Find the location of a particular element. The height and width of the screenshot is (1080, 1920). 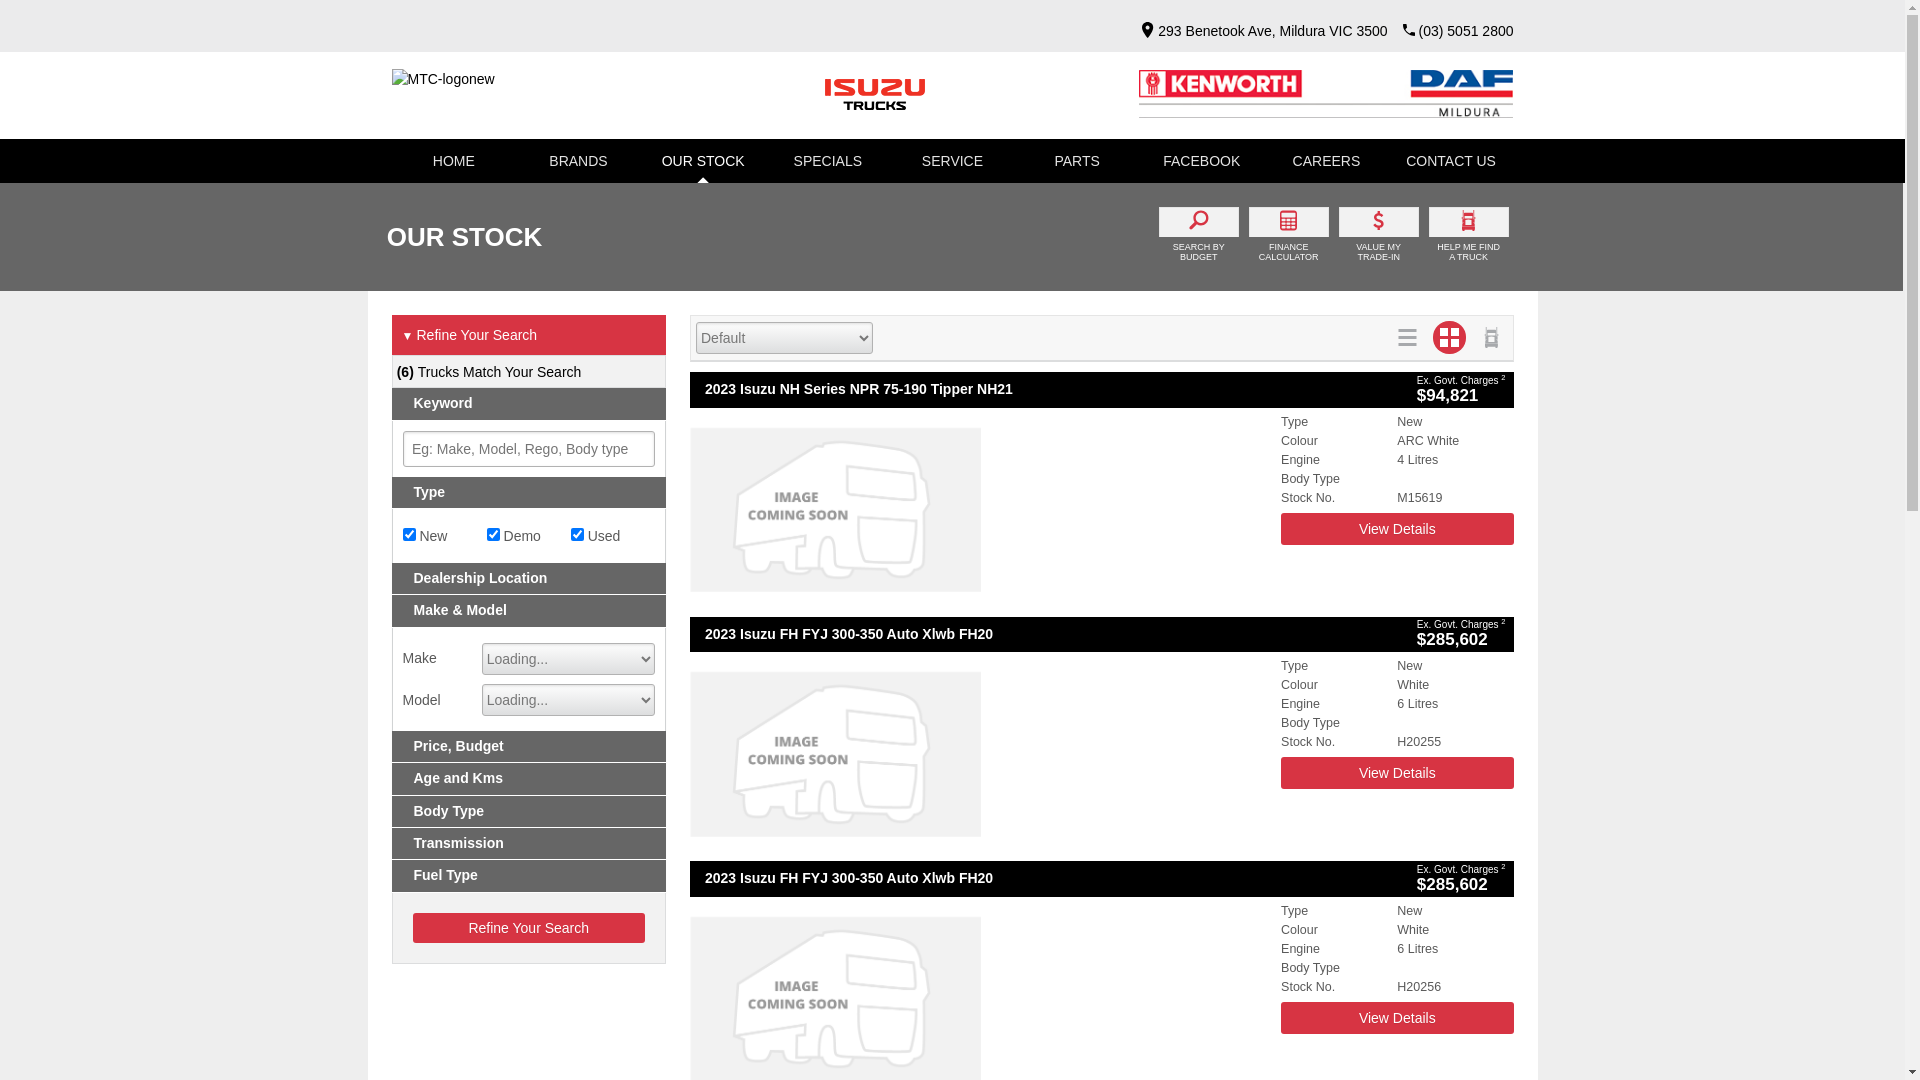

HELP ME FIND A TRUCK is located at coordinates (1469, 237).